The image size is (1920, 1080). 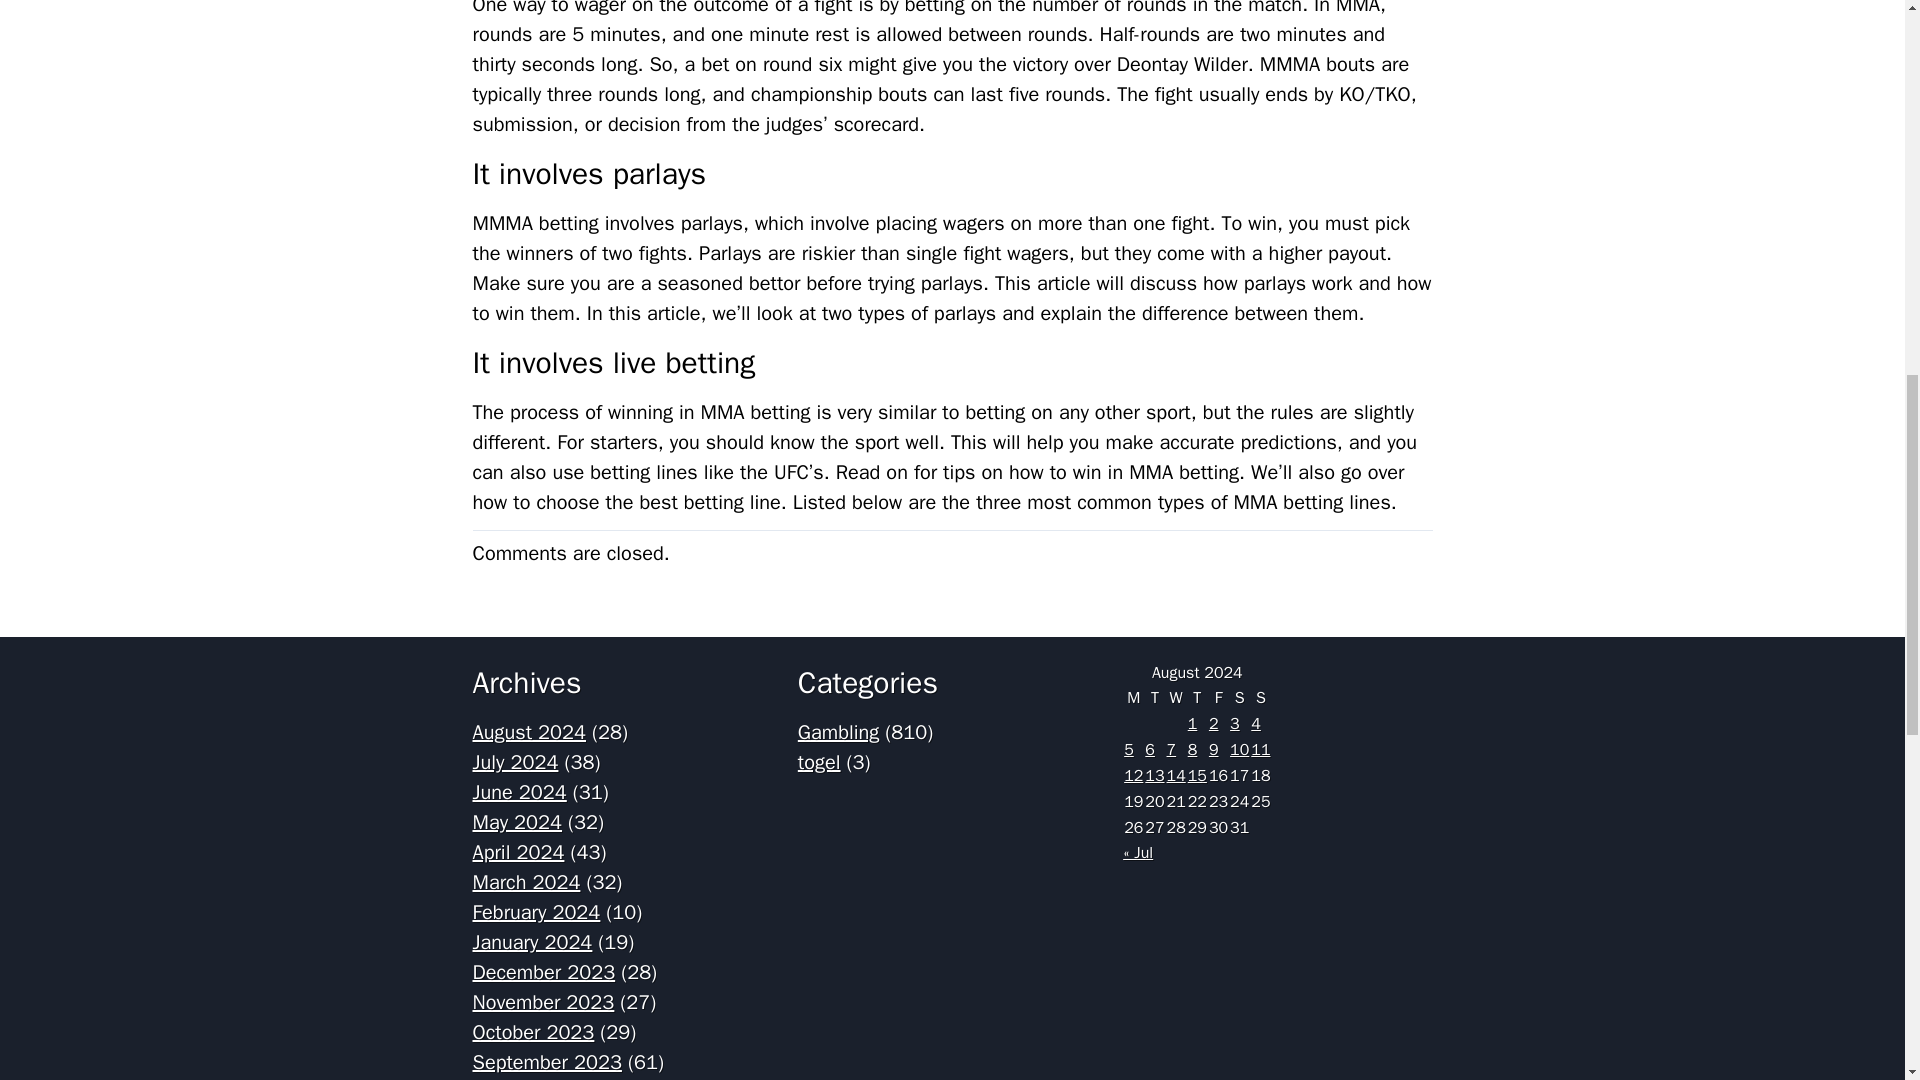 I want to click on December 2023, so click(x=543, y=972).